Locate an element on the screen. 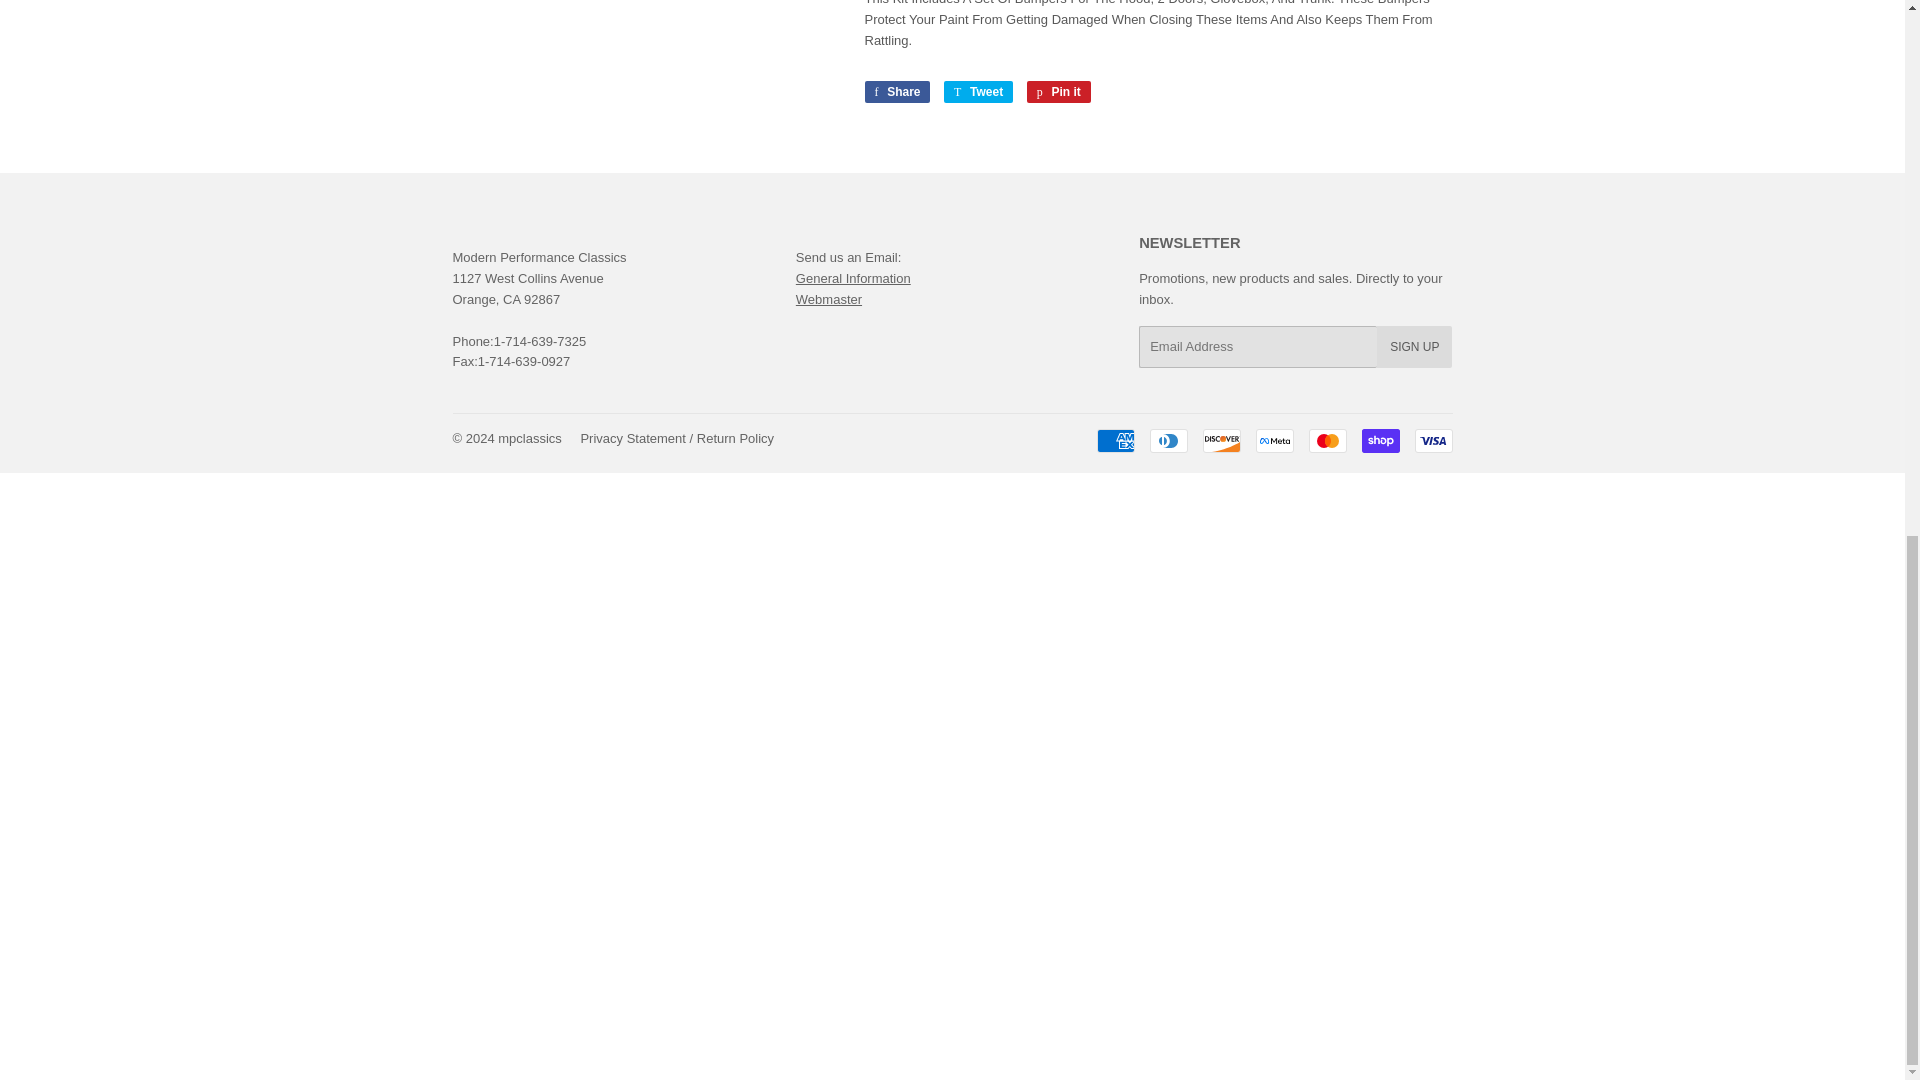  Pin on Pinterest is located at coordinates (1058, 92).